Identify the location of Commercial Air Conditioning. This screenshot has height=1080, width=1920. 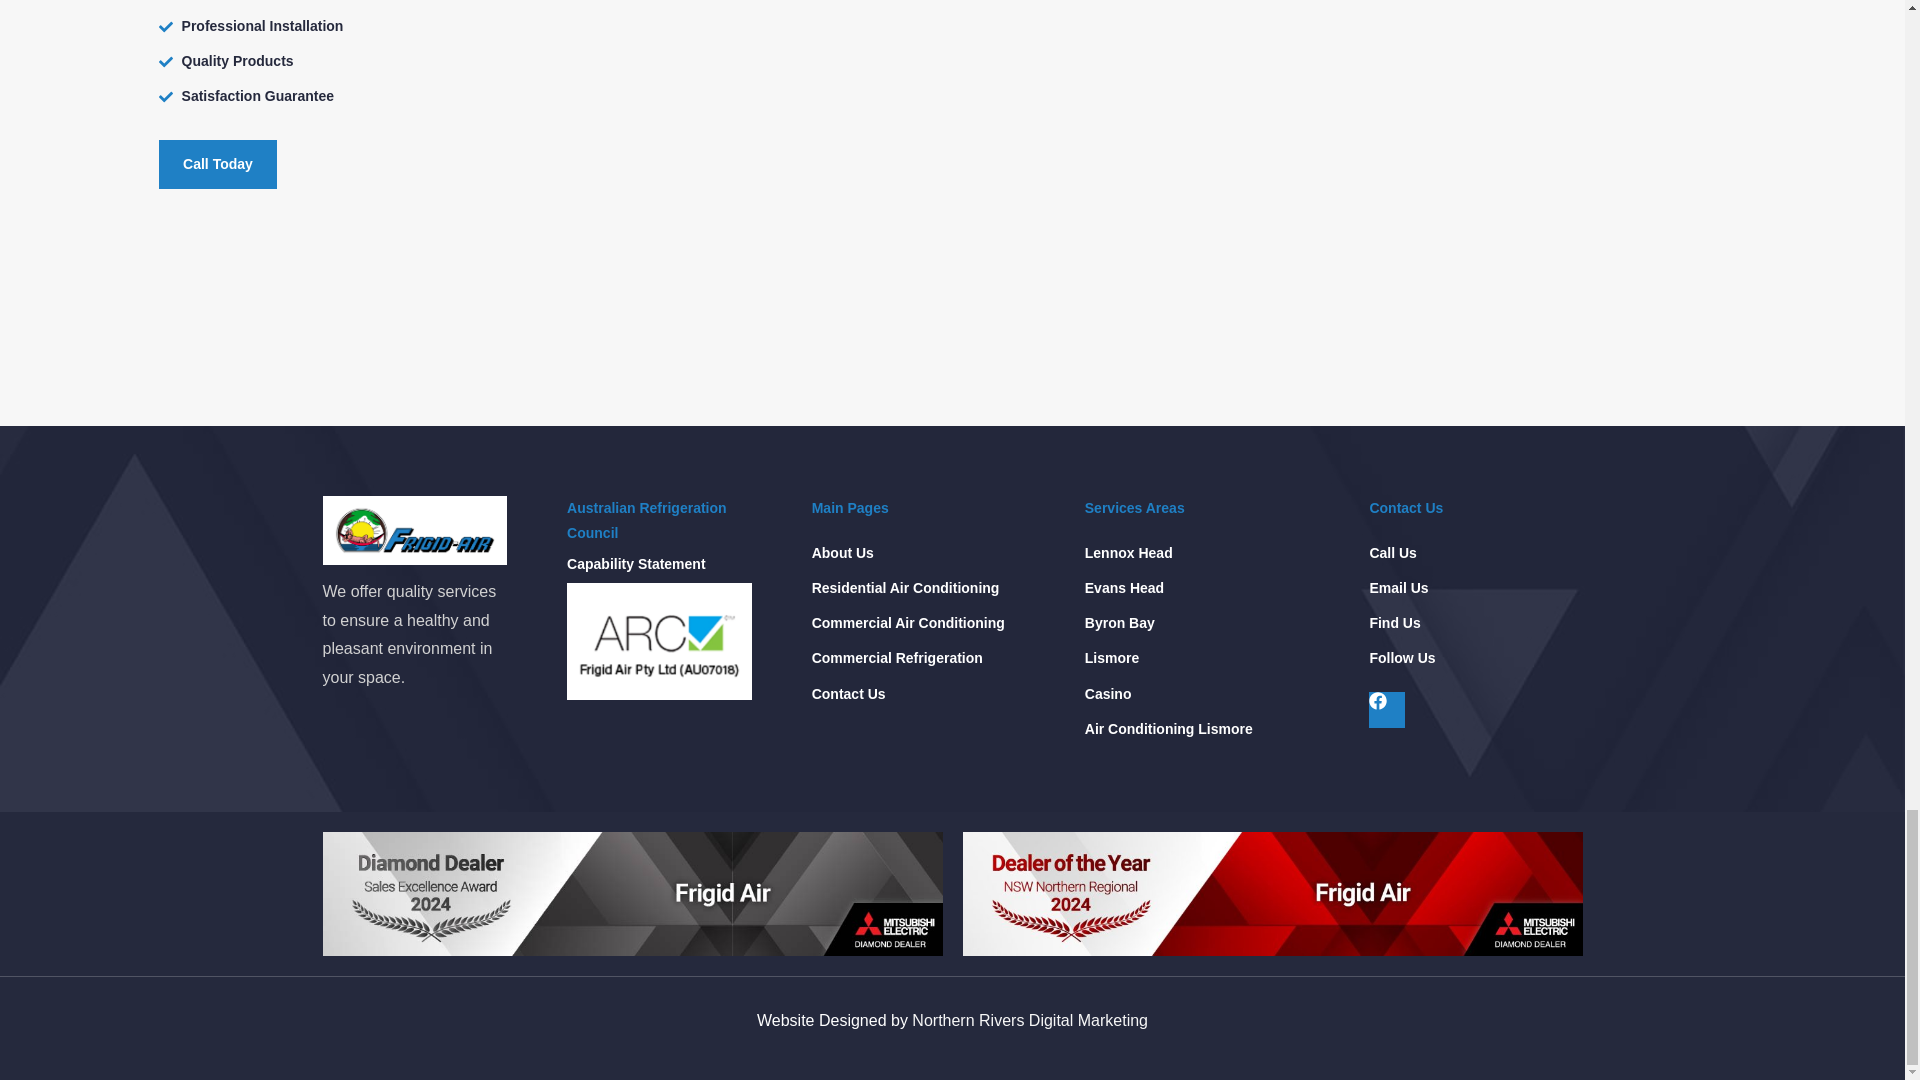
(908, 624).